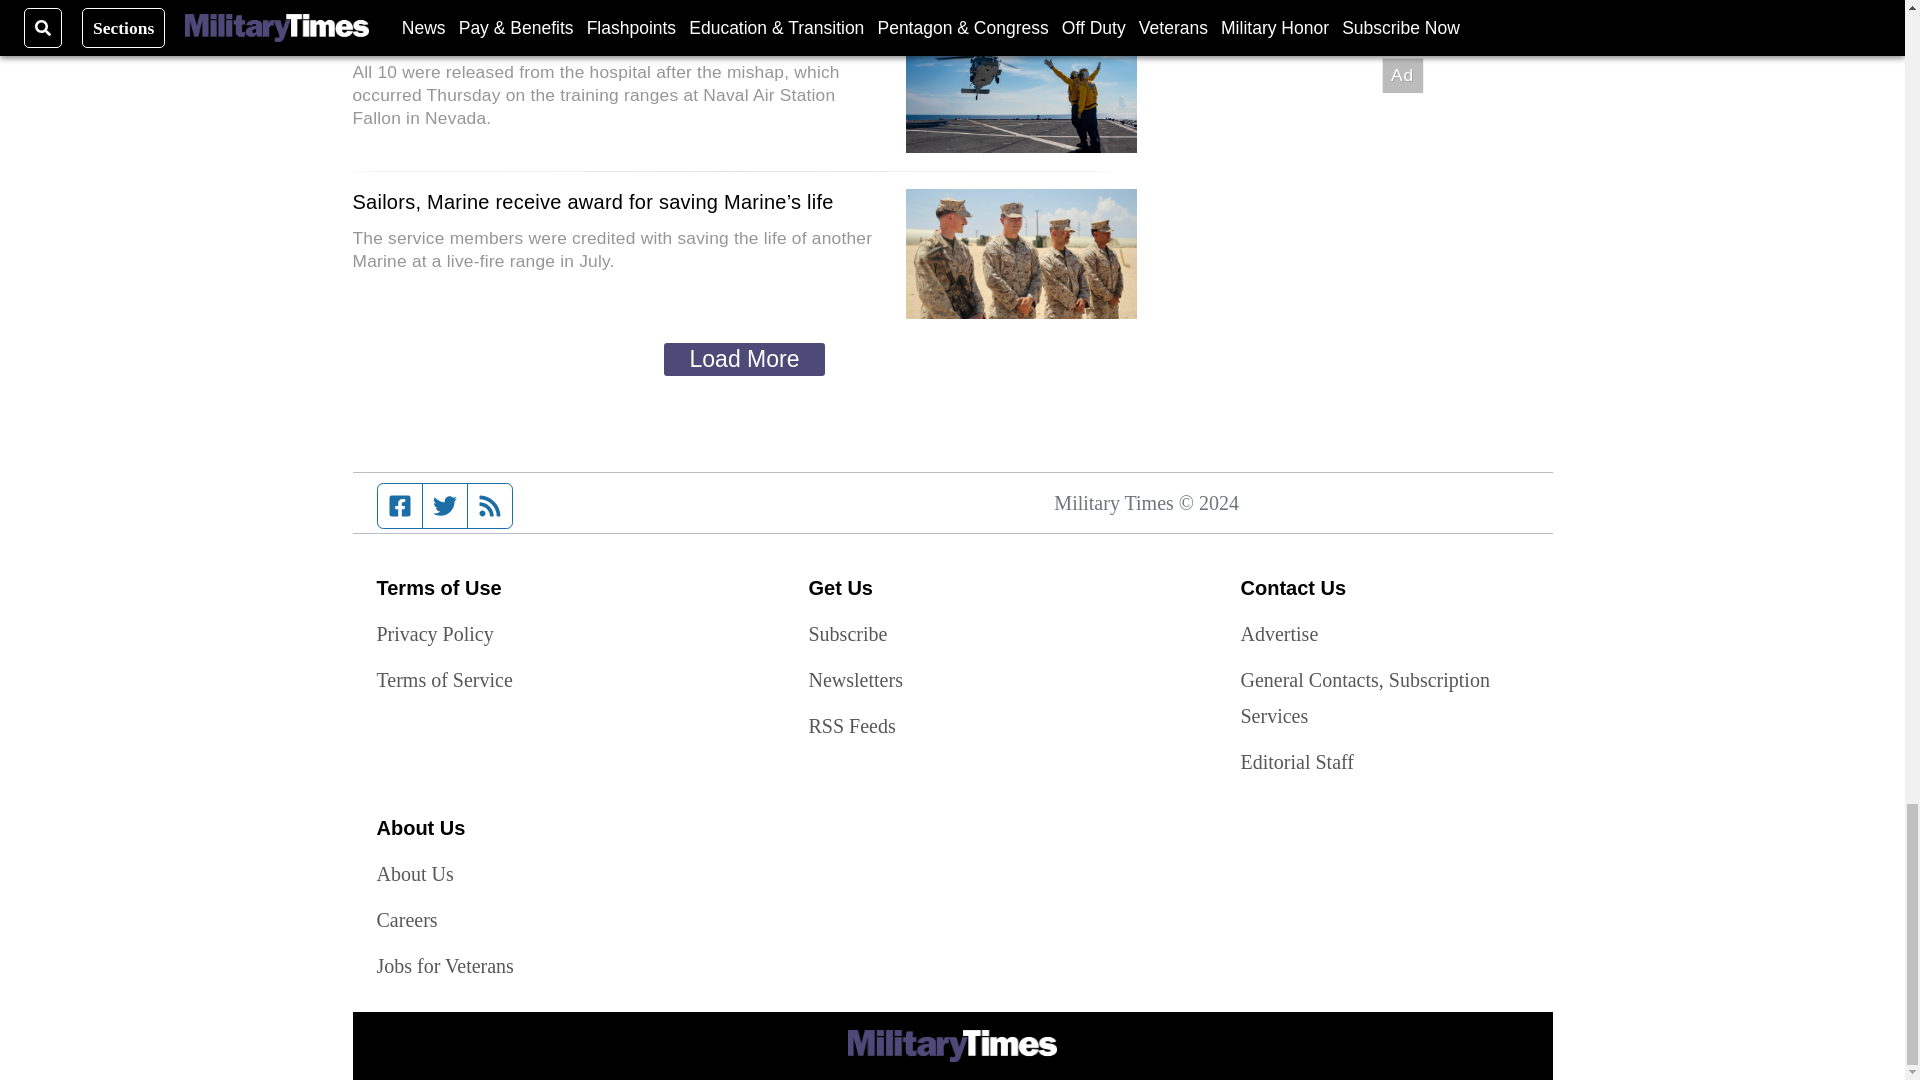  I want to click on Facebook page, so click(400, 506).